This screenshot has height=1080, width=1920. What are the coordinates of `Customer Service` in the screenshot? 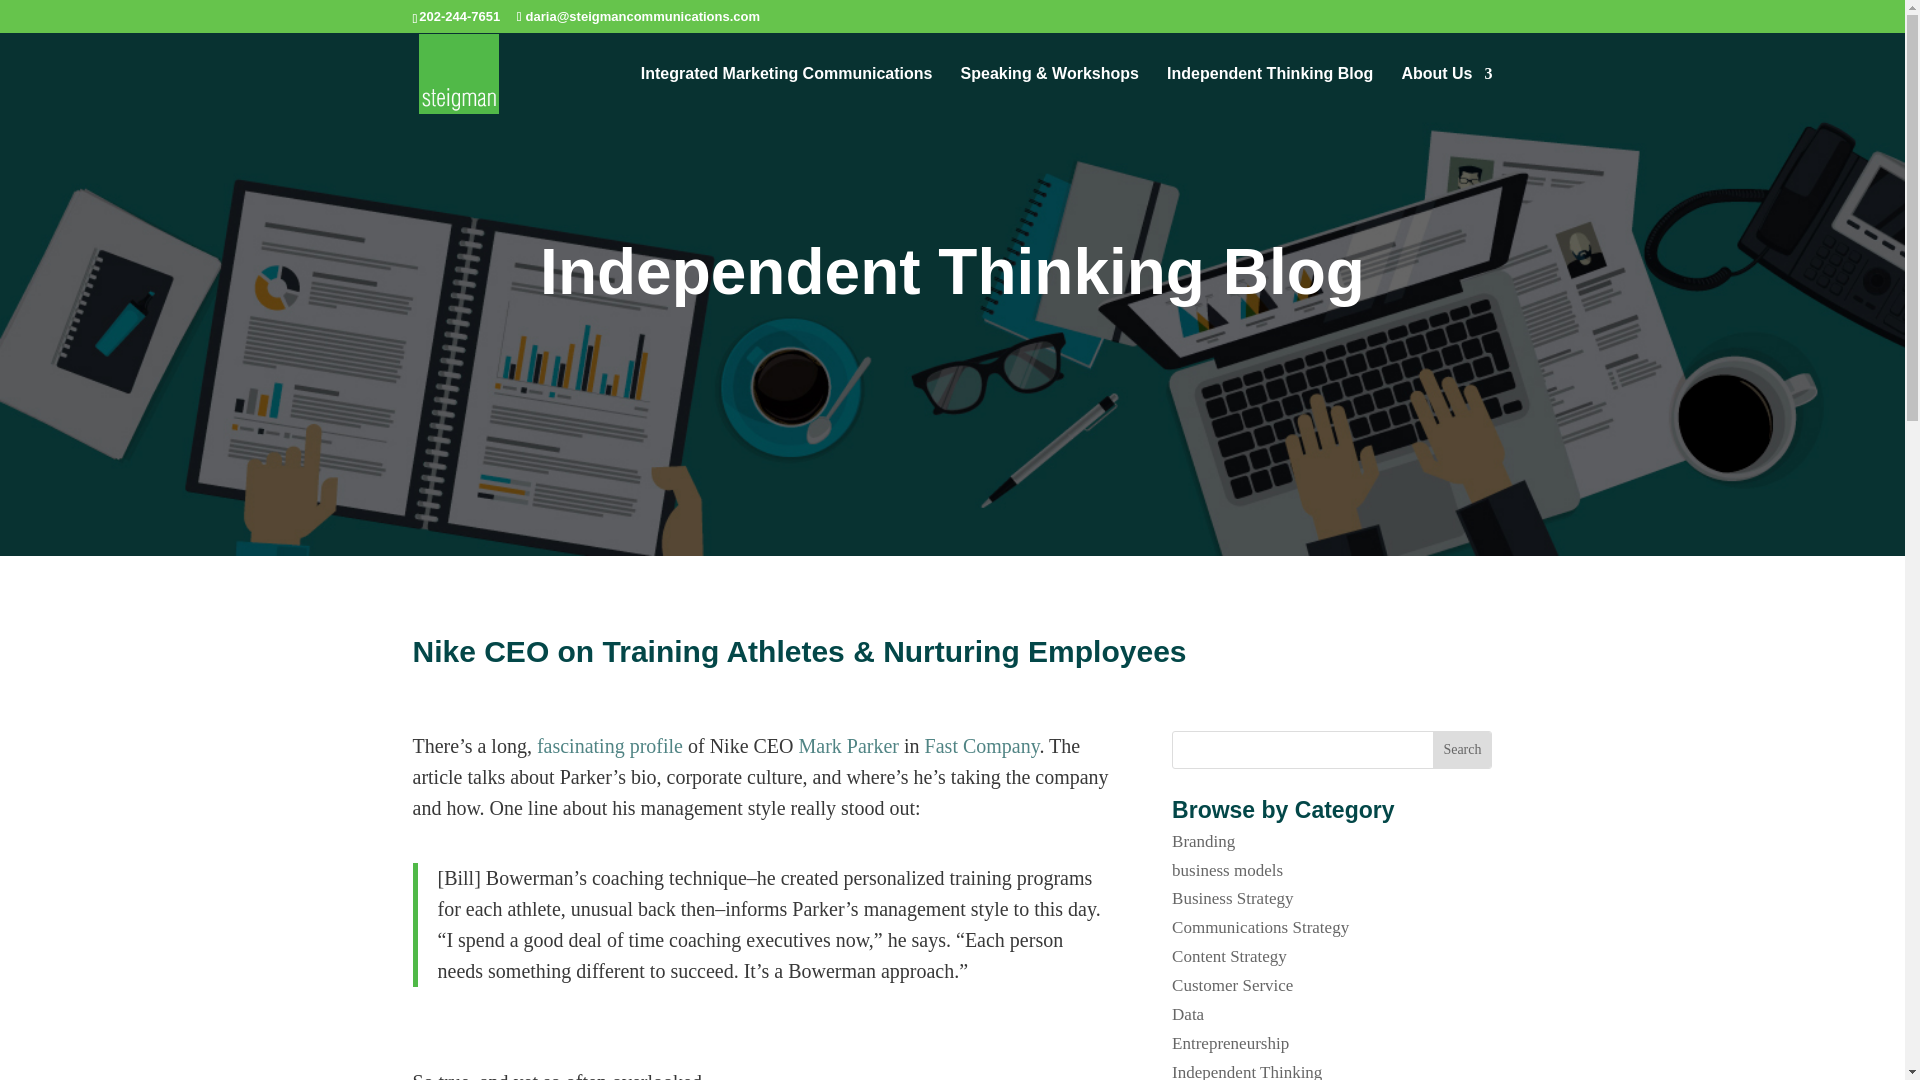 It's located at (1232, 985).